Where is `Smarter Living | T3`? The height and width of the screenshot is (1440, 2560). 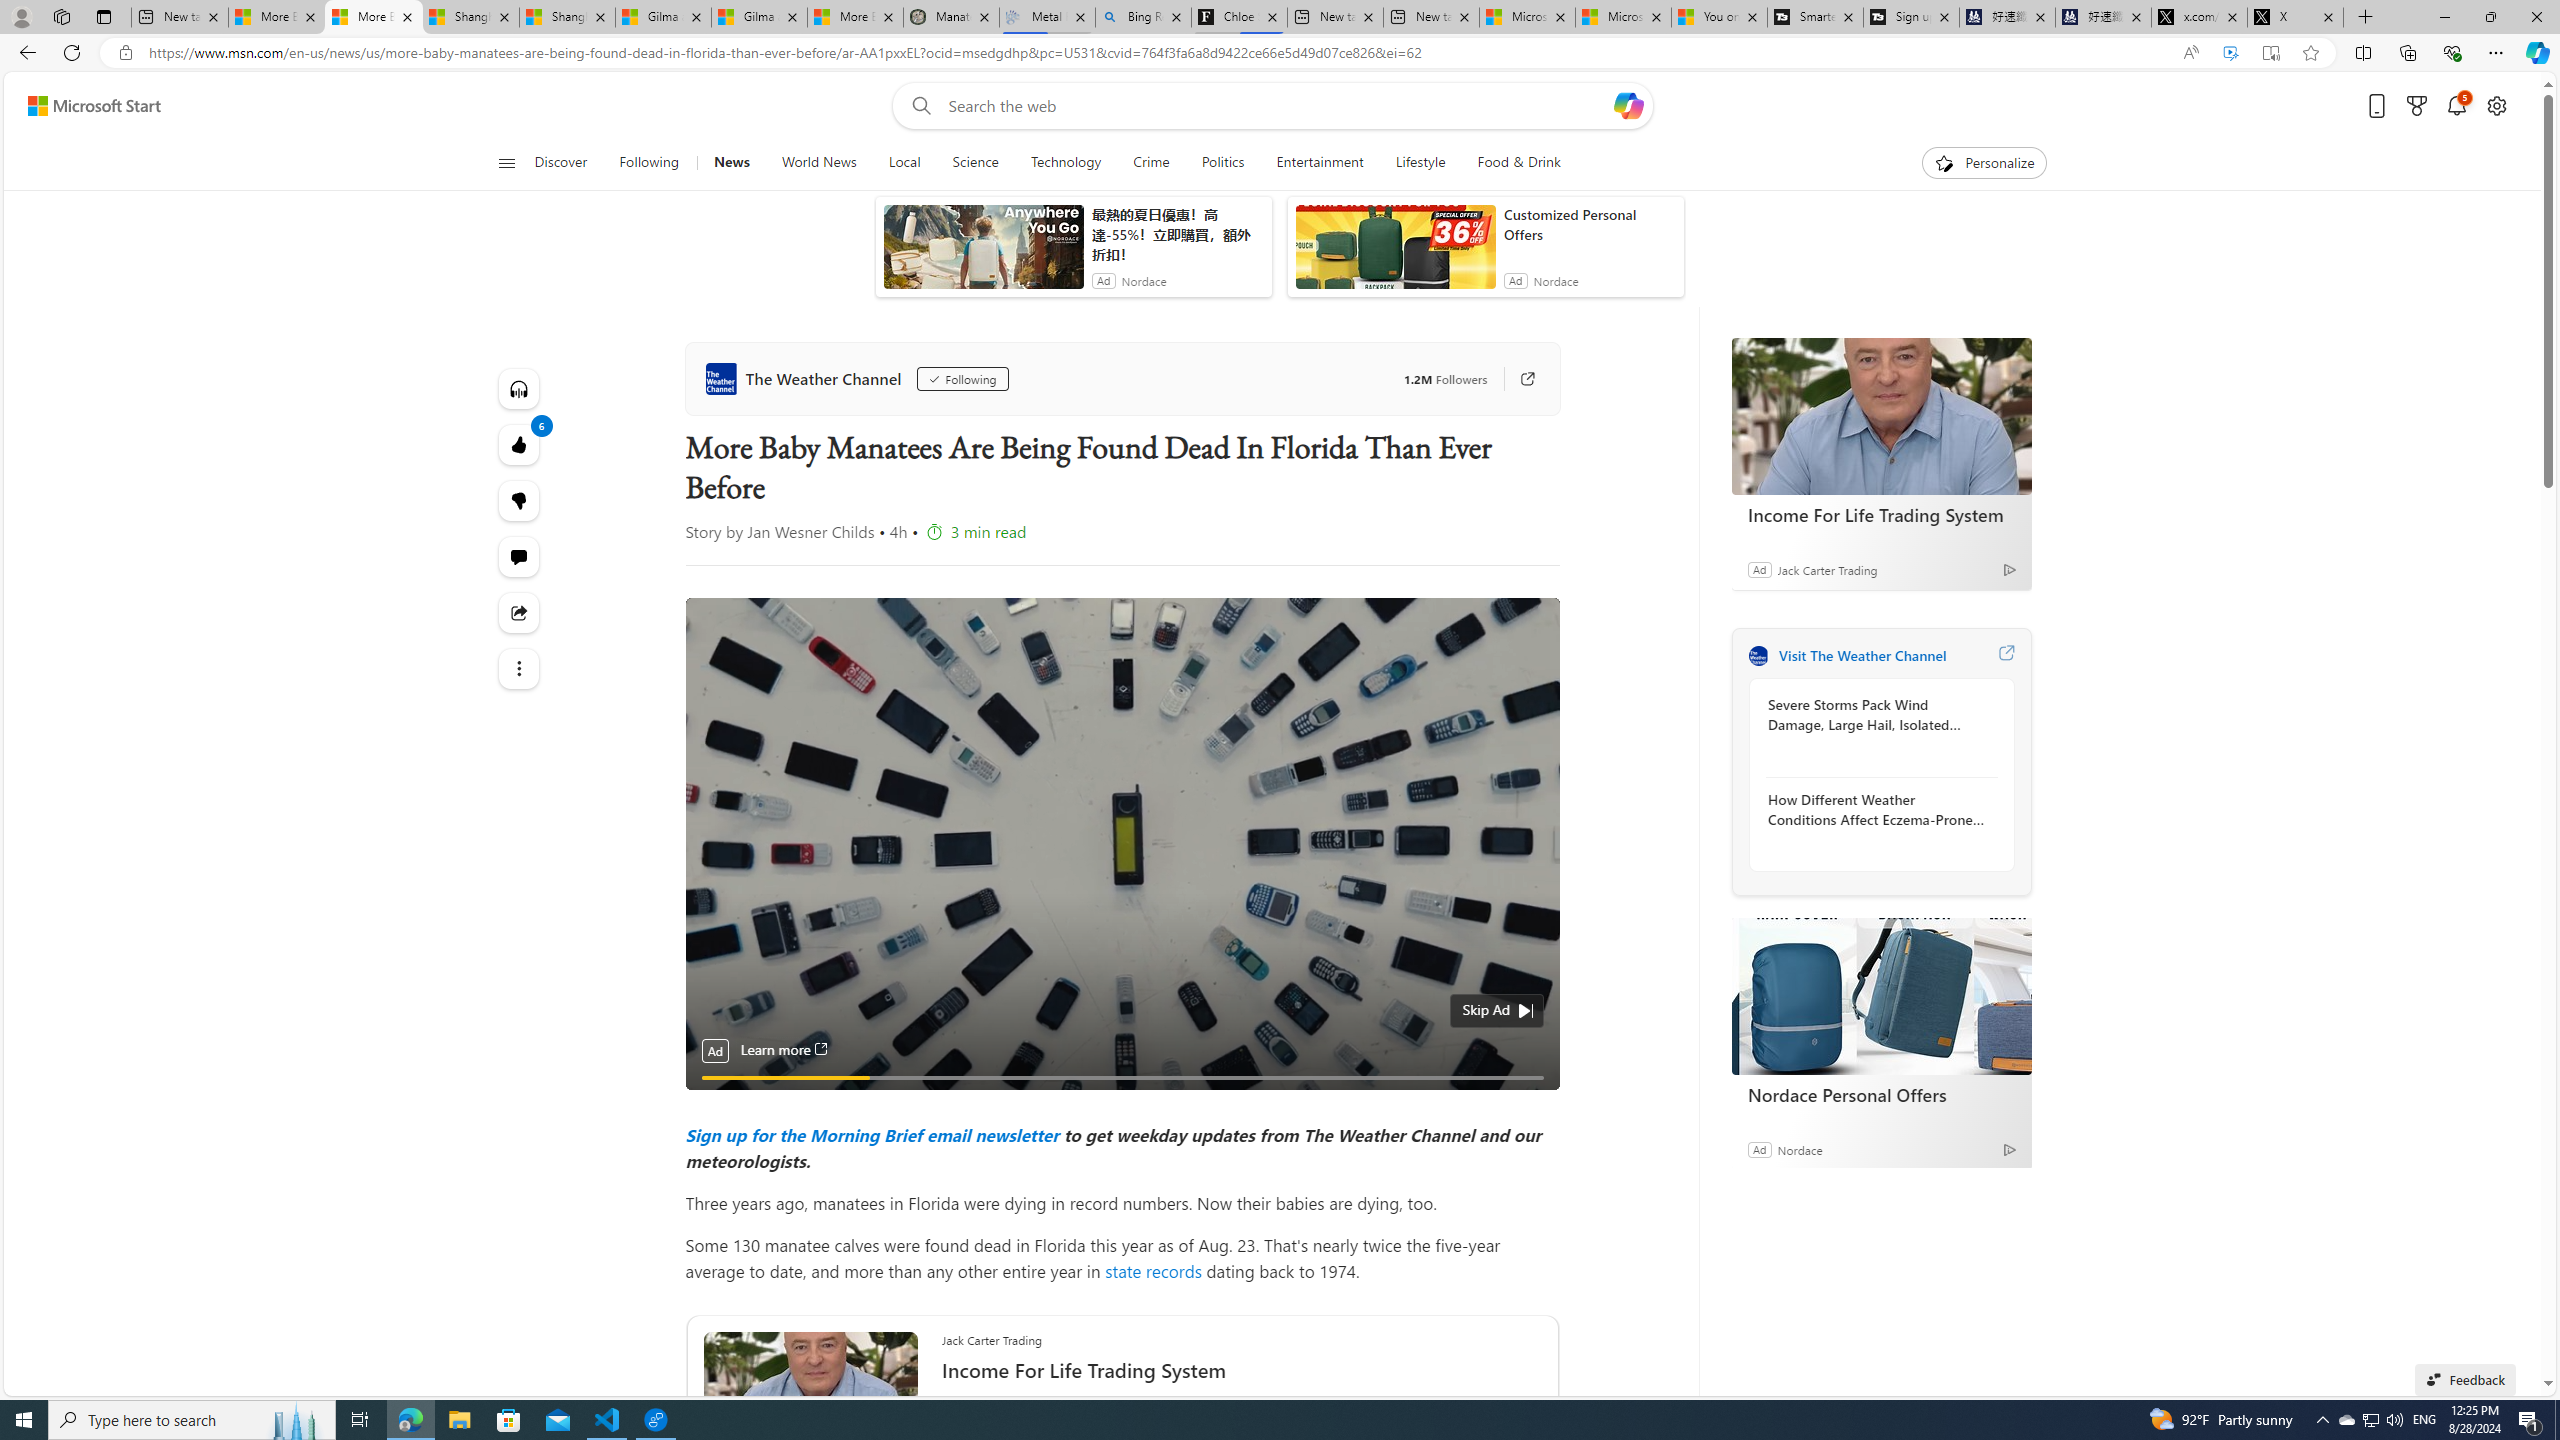 Smarter Living | T3 is located at coordinates (1814, 17).